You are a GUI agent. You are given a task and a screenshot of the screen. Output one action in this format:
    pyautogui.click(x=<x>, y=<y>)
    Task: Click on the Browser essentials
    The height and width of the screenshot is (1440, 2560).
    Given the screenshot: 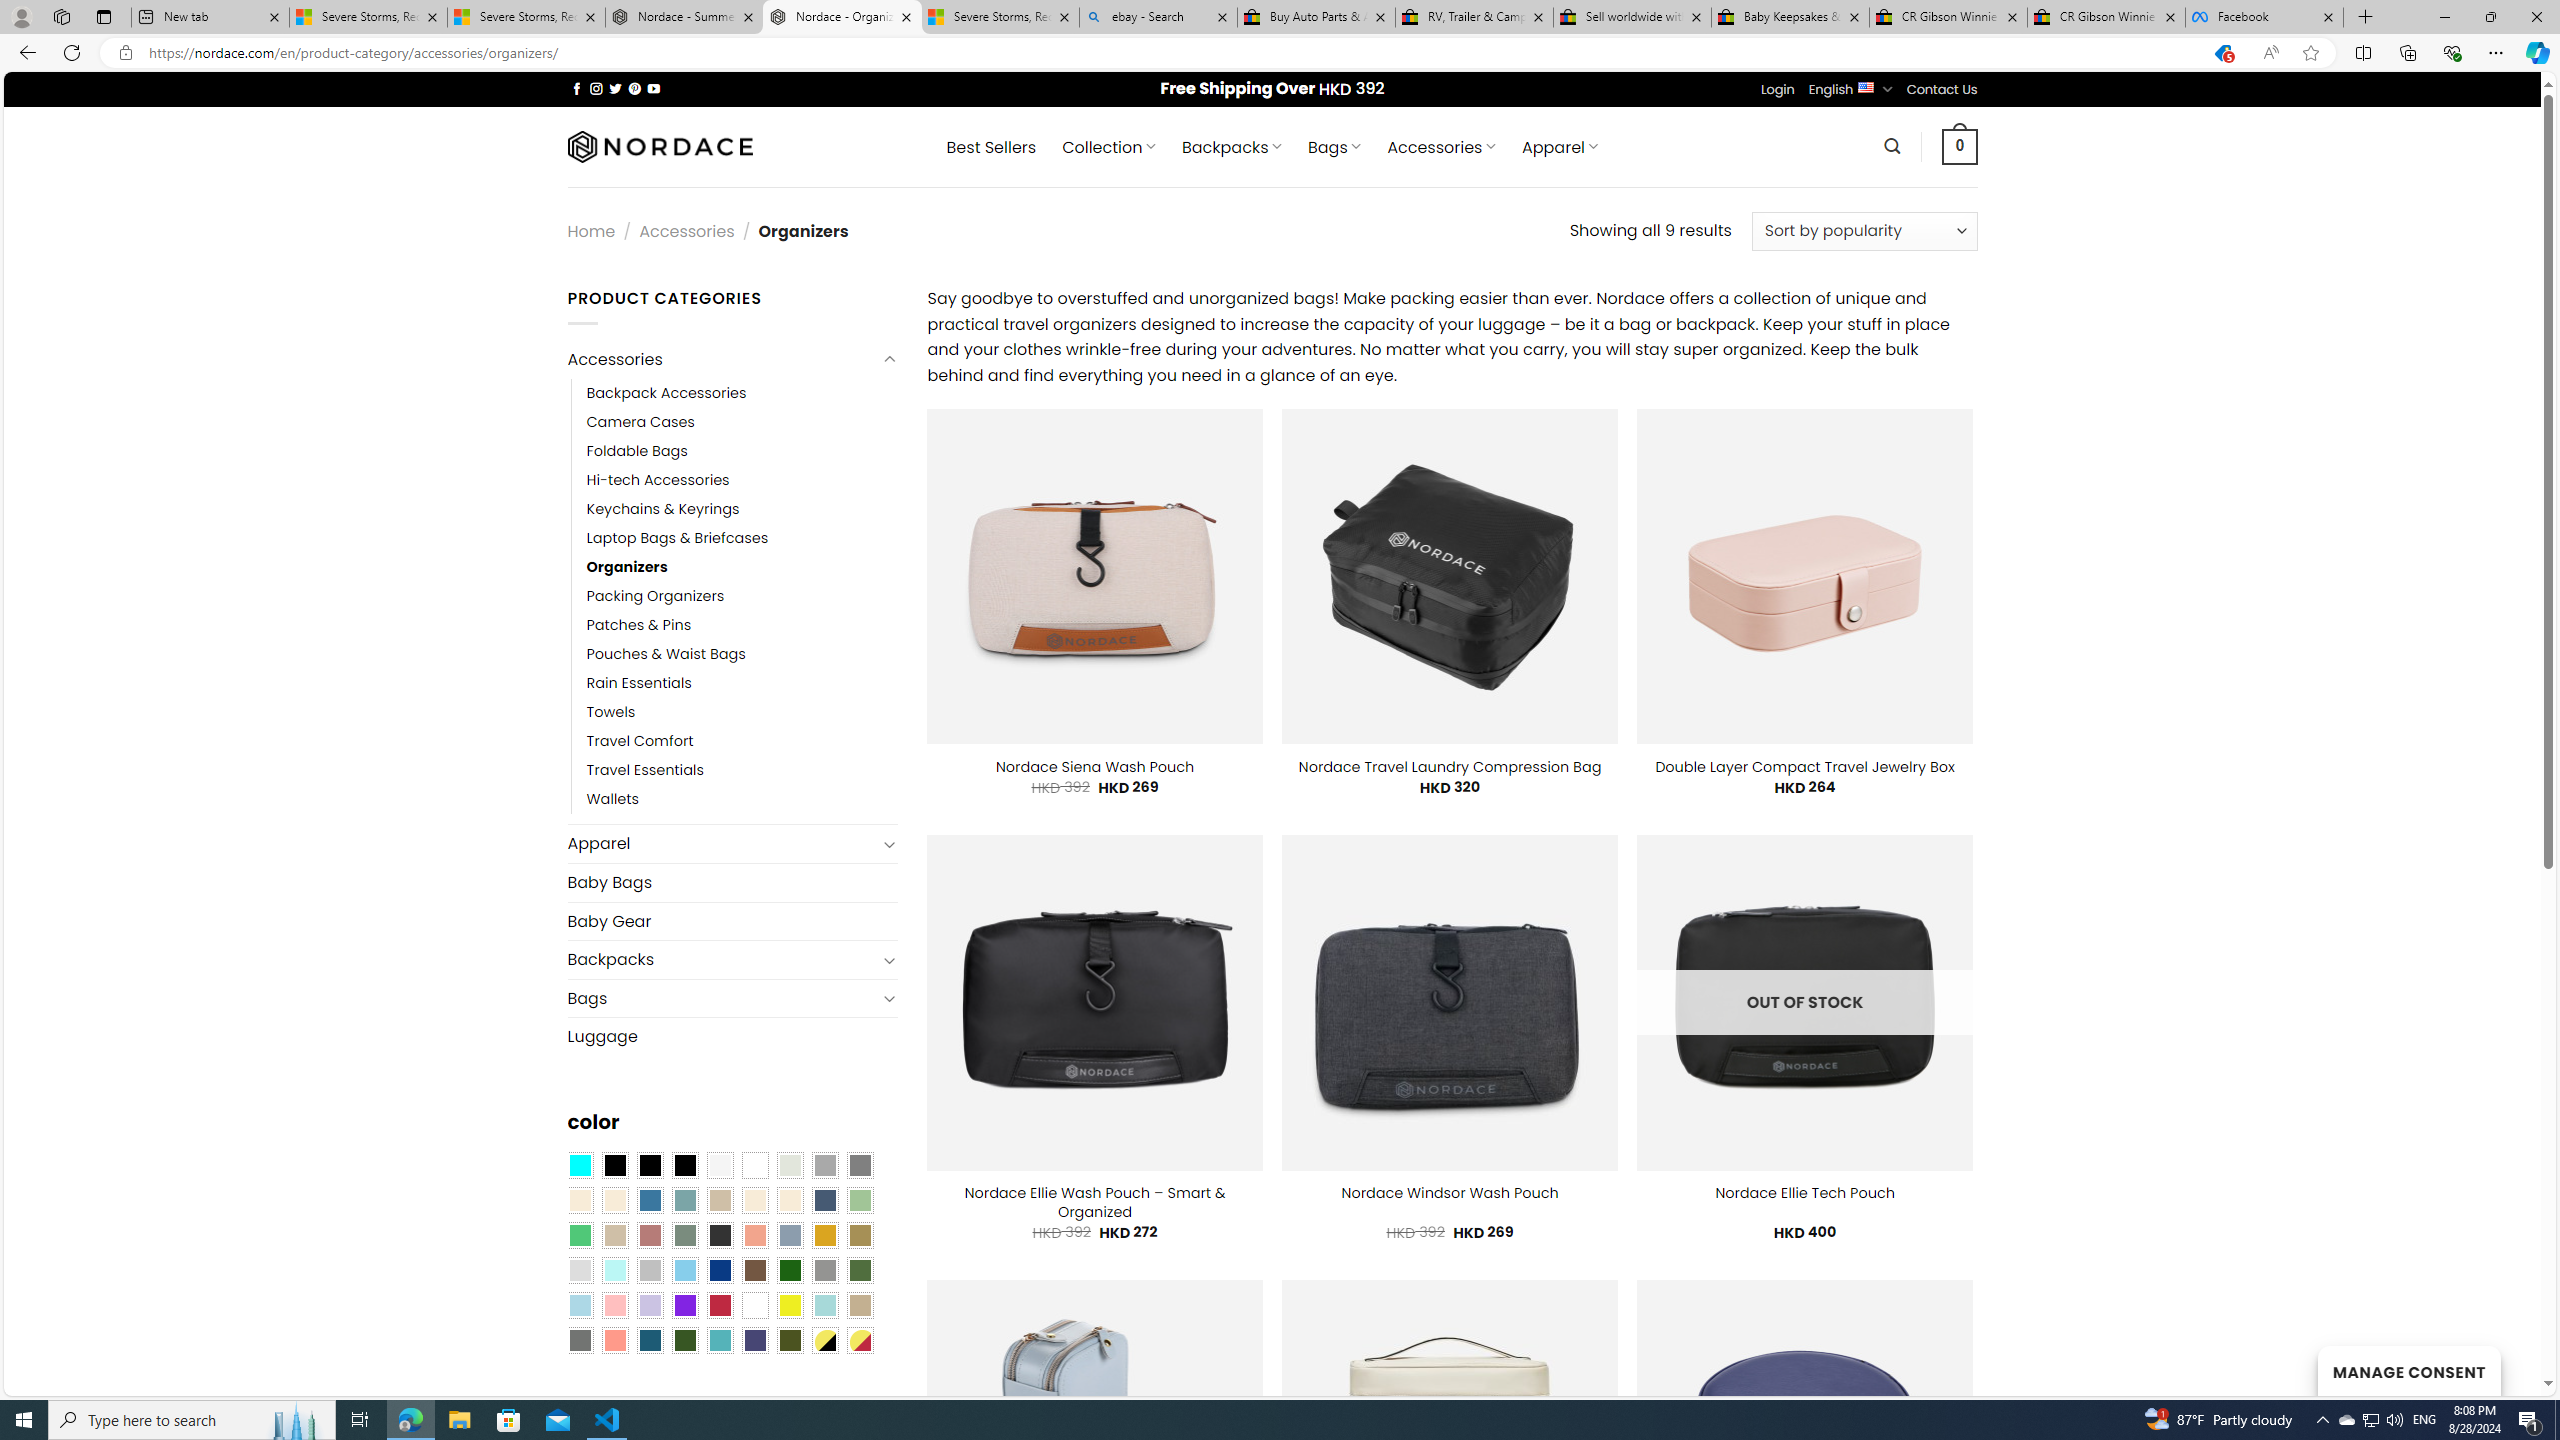 What is the action you would take?
    pyautogui.click(x=2452, y=52)
    